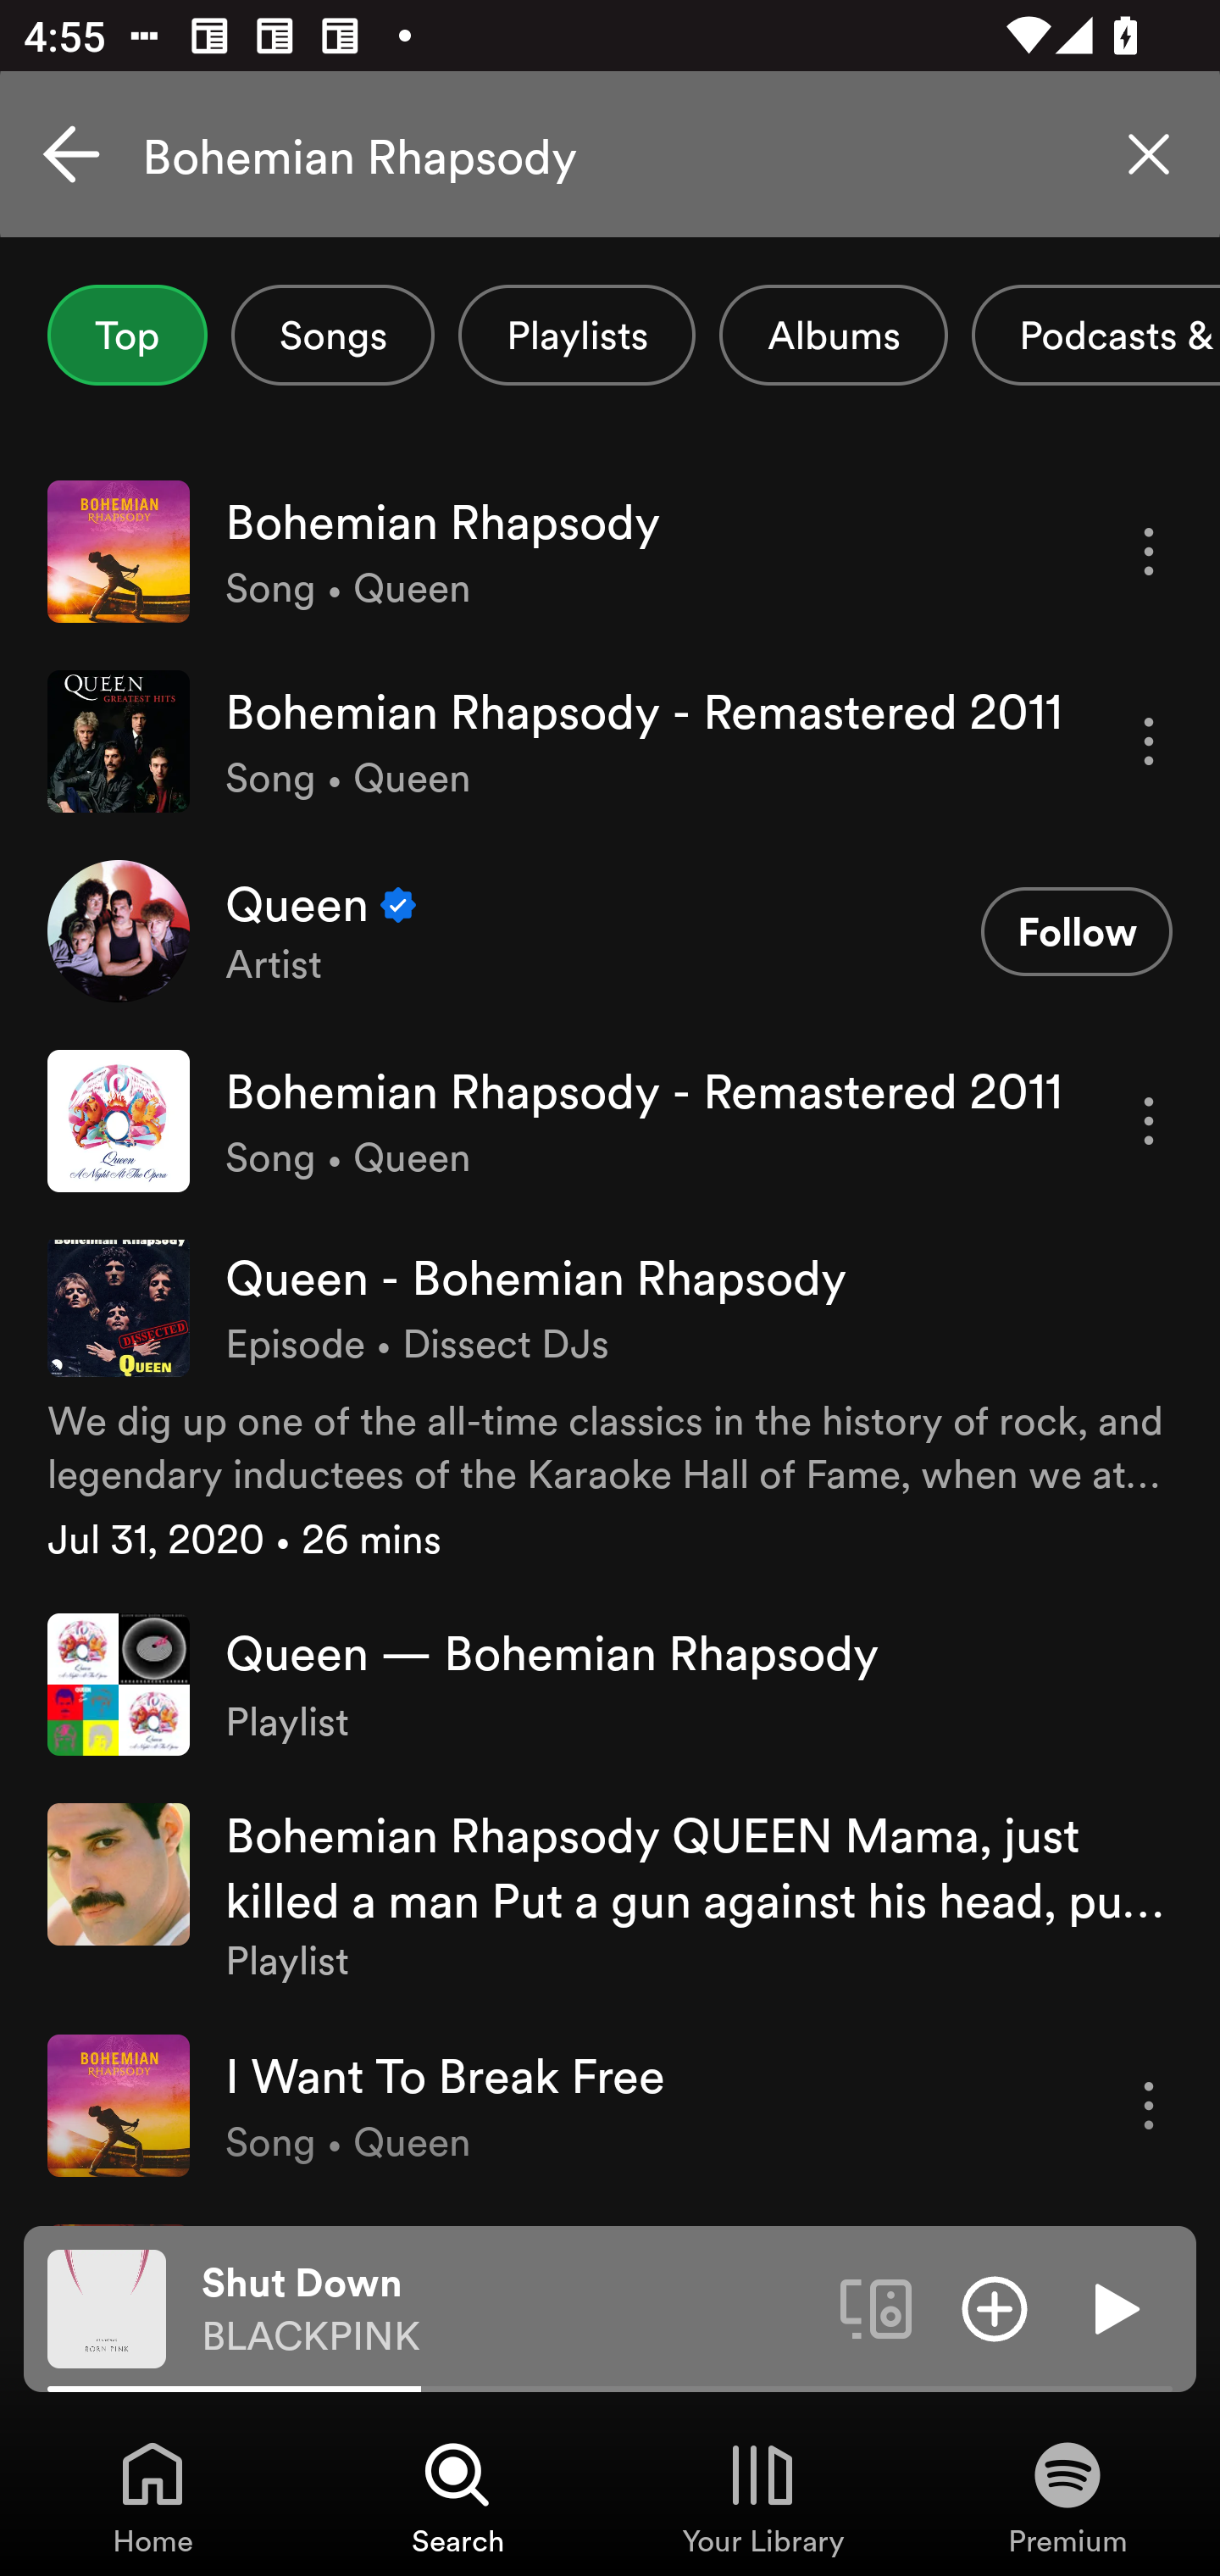  What do you see at coordinates (1113, 2307) in the screenshot?
I see `Play` at bounding box center [1113, 2307].